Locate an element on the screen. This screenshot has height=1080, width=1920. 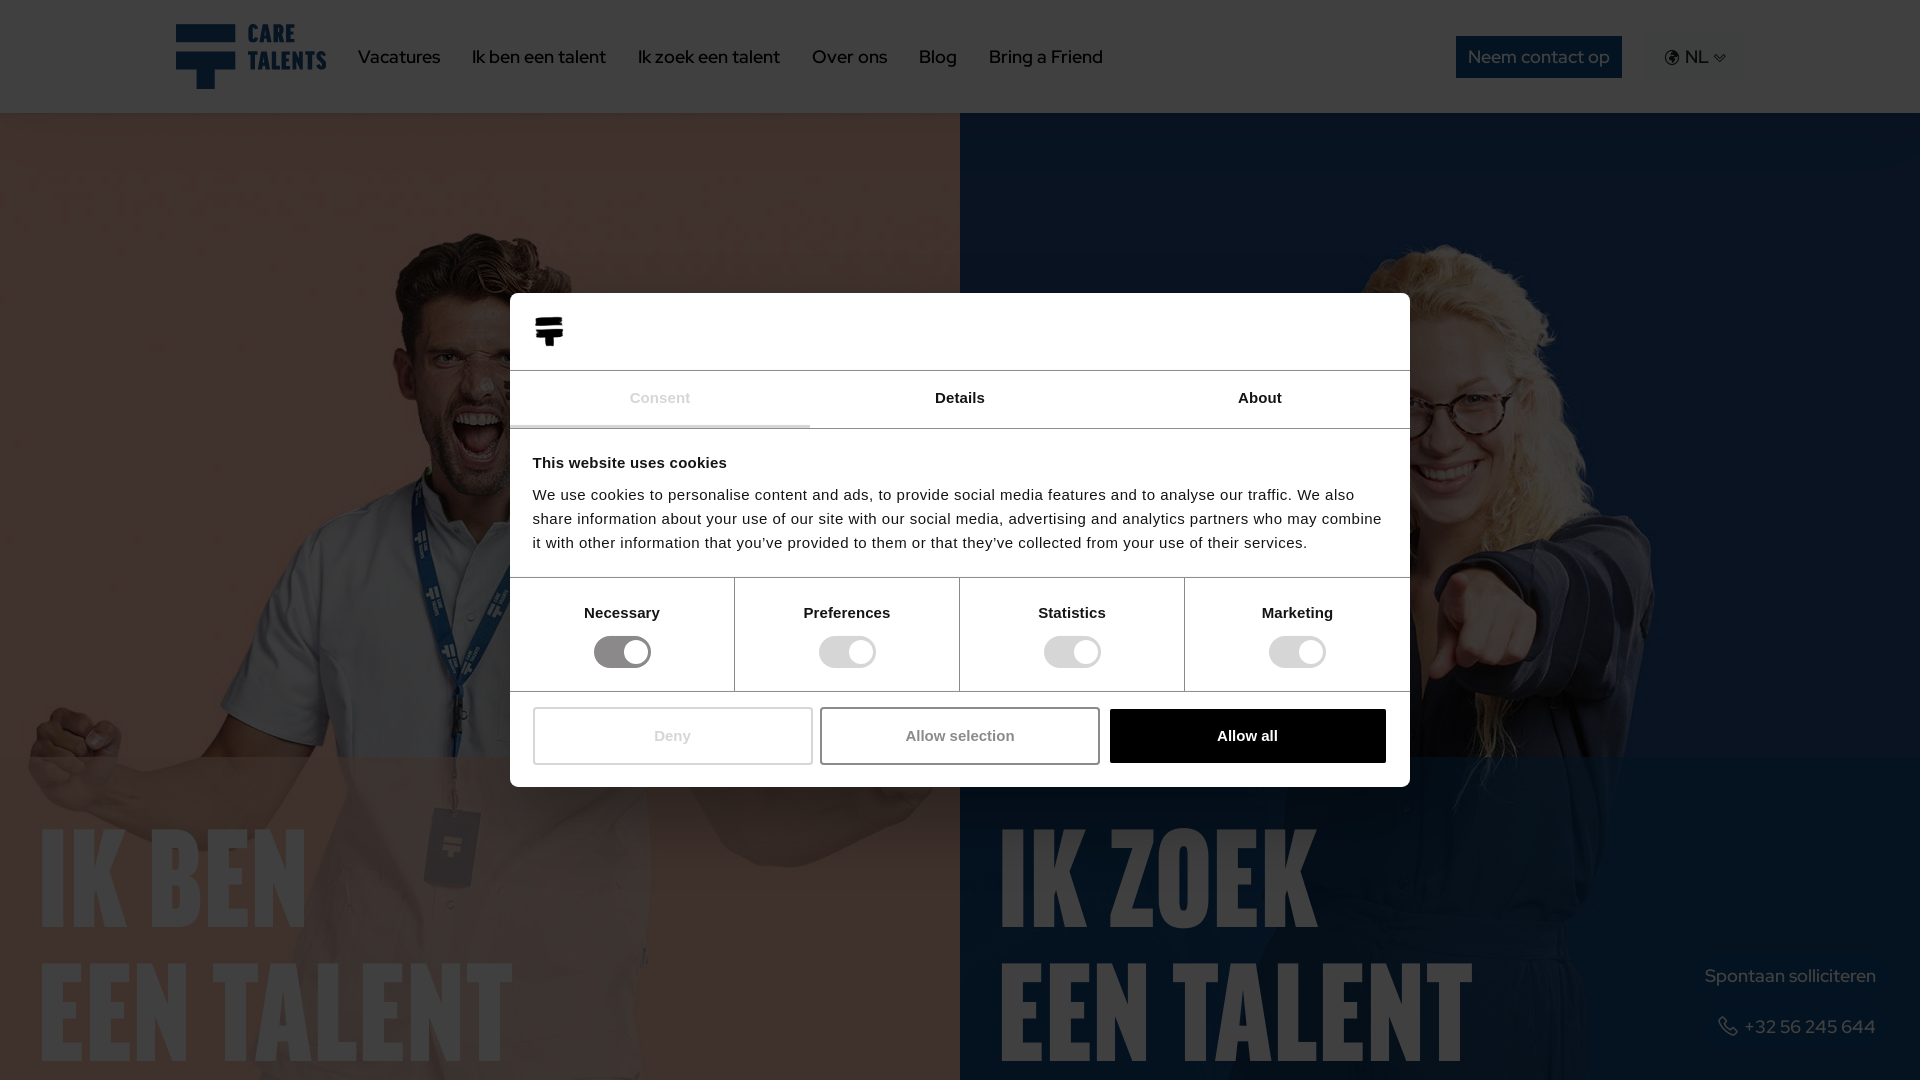
+32 56 245 644 is located at coordinates (1796, 1027).